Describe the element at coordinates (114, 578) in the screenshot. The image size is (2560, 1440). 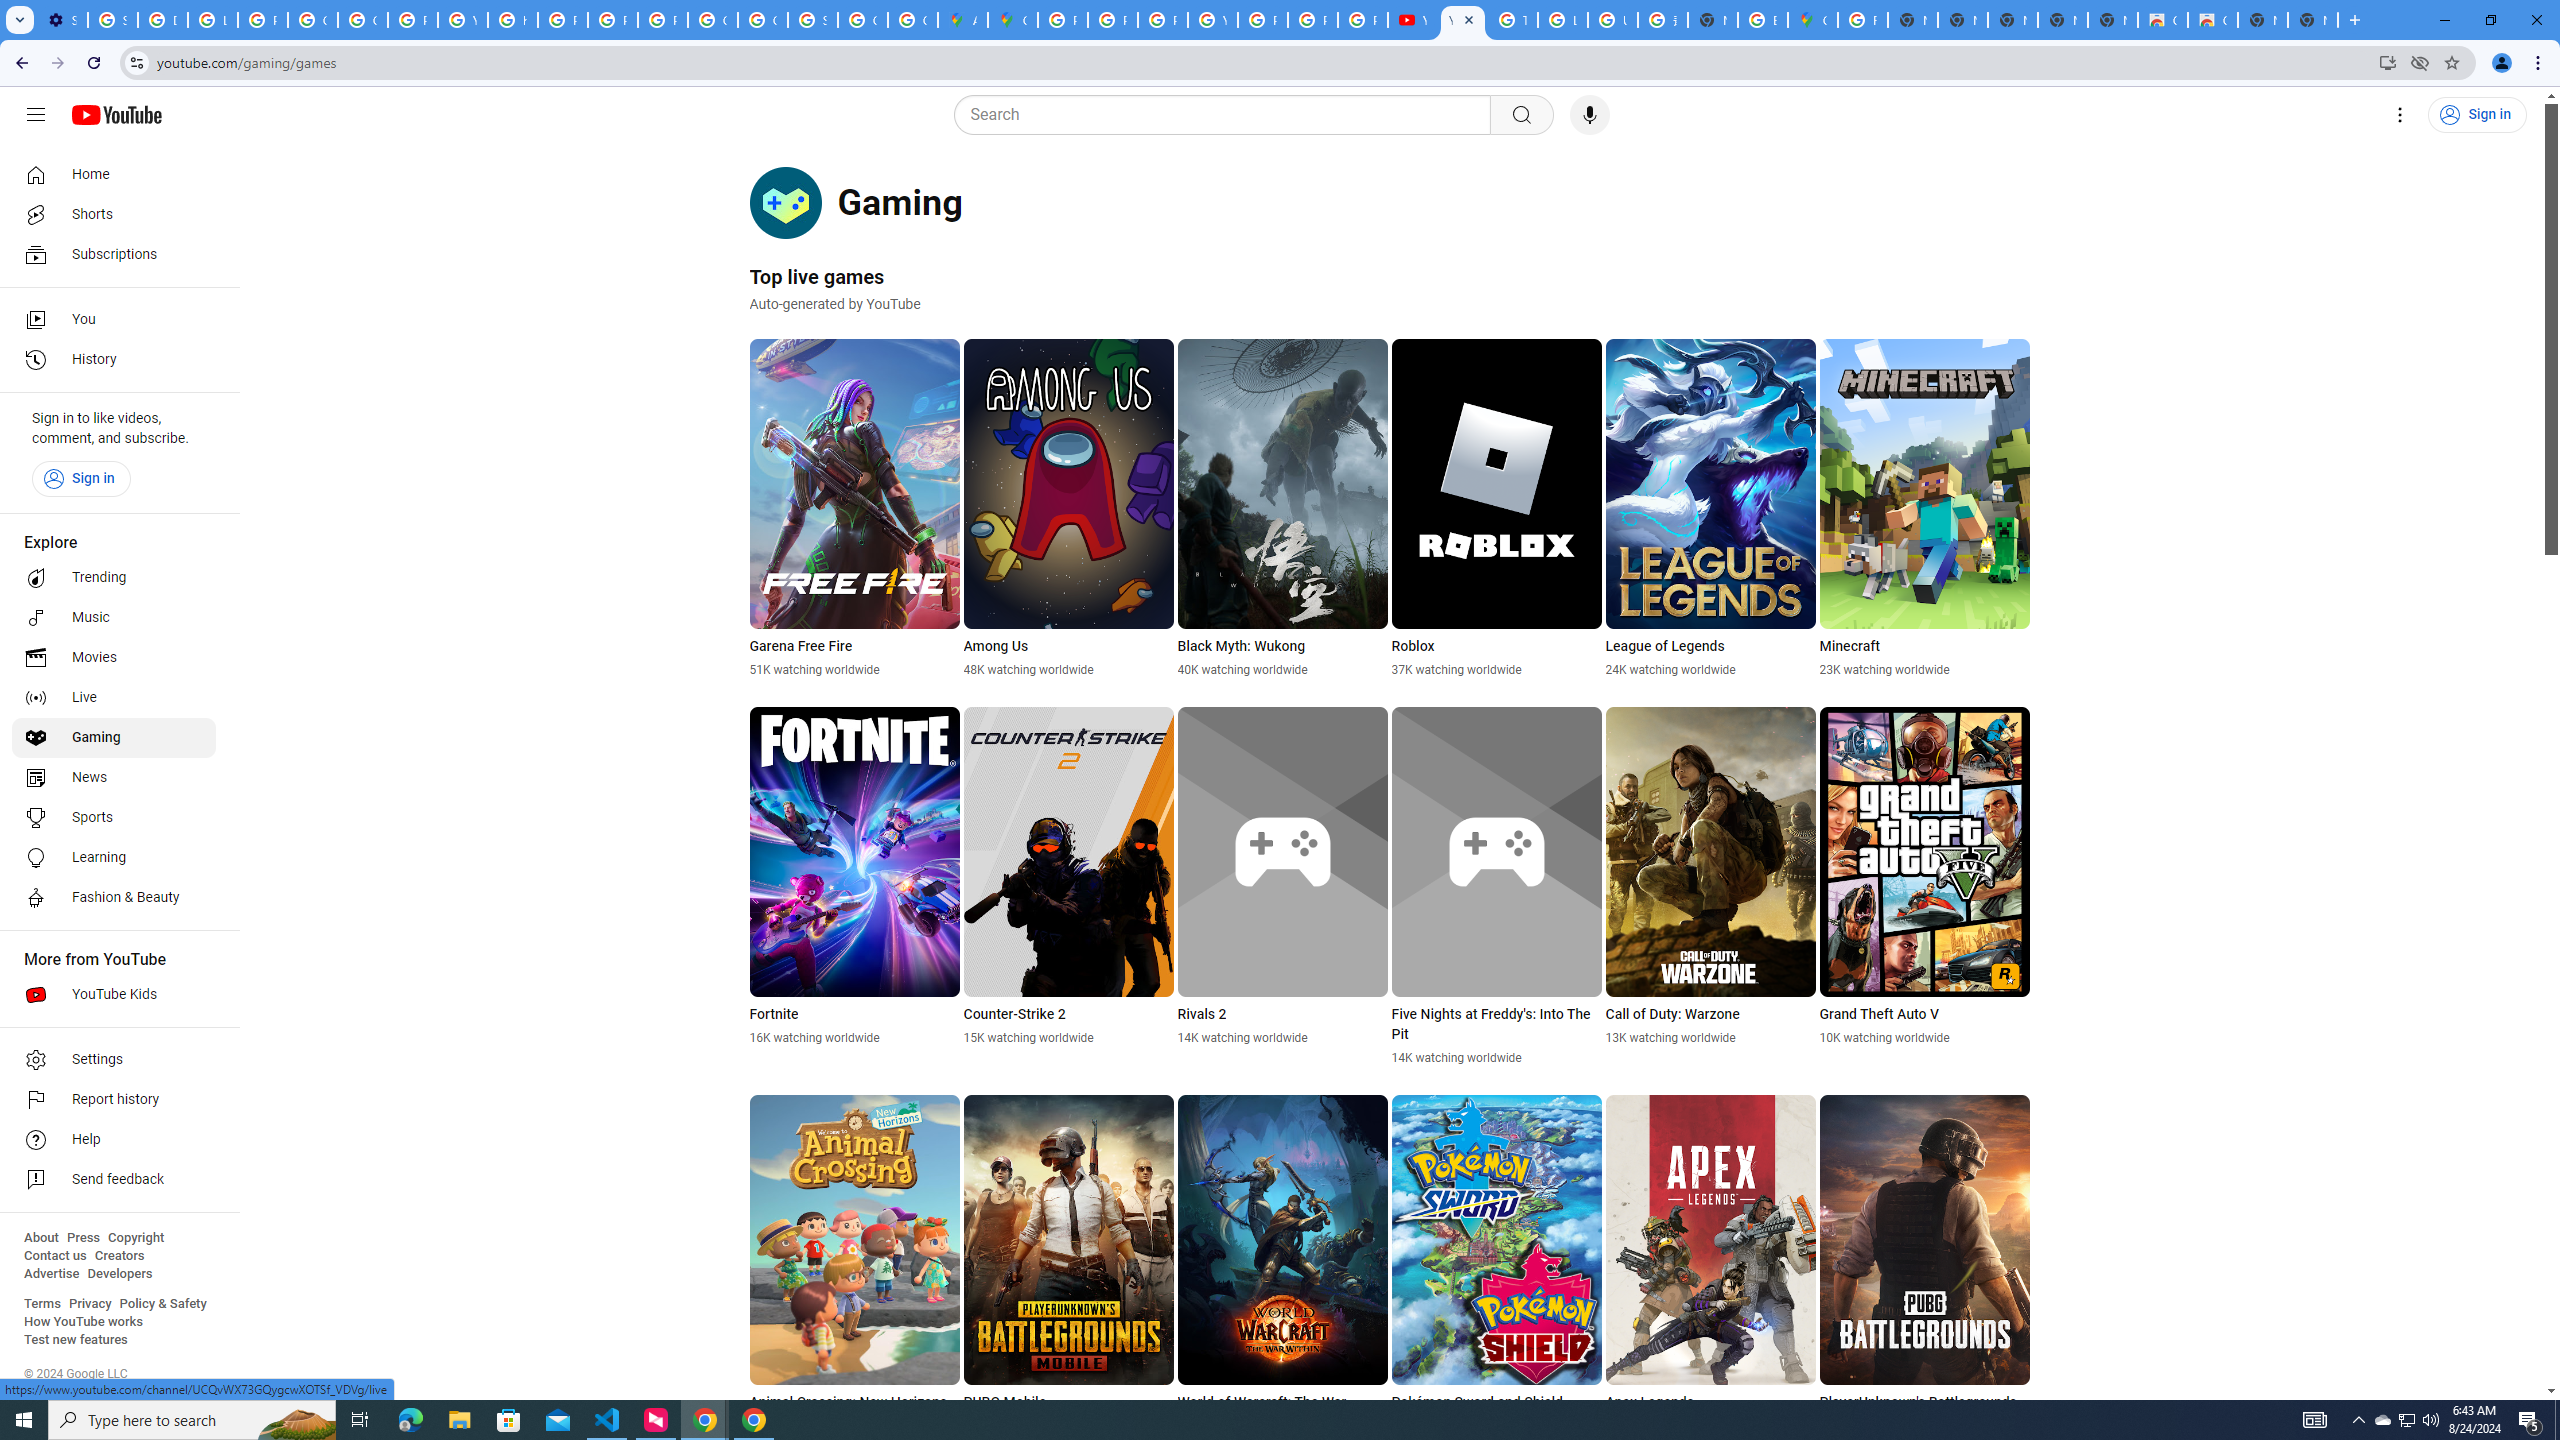
I see `Trending` at that location.